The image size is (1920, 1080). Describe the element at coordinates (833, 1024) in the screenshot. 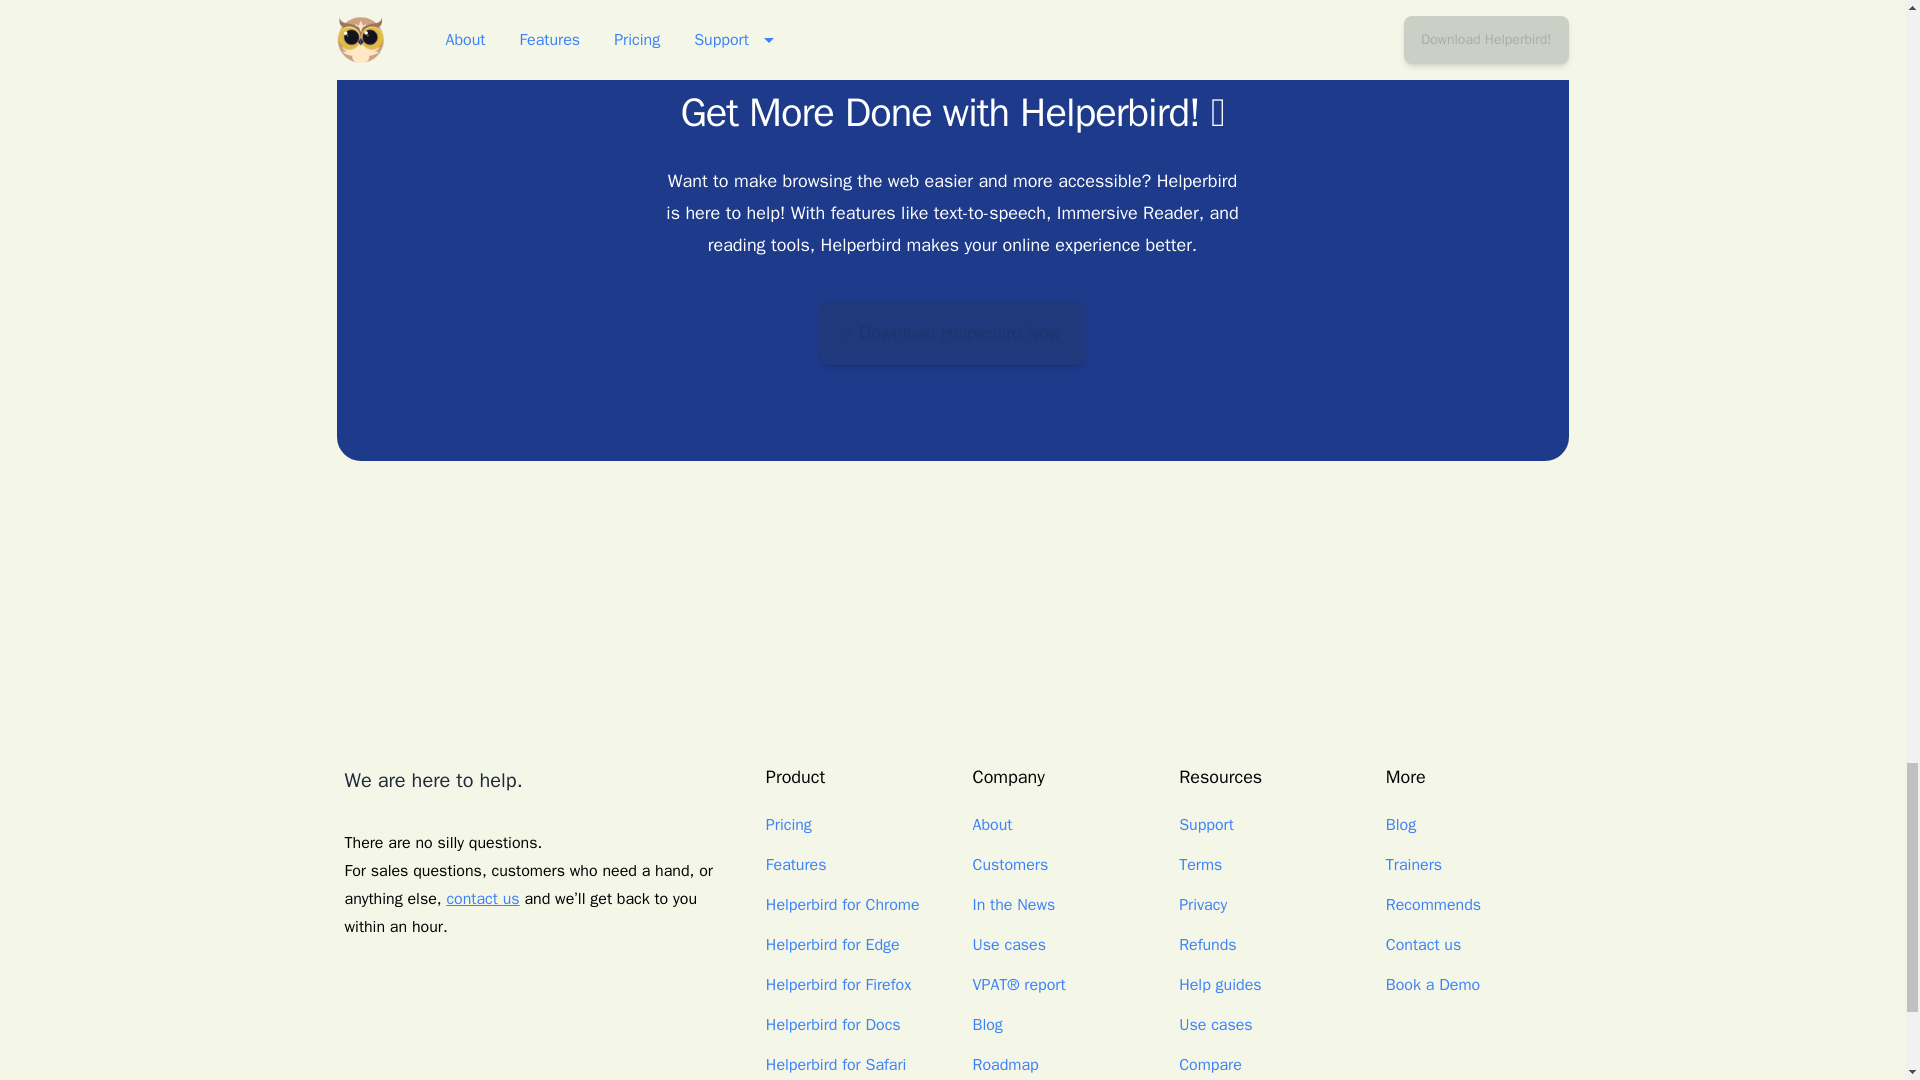

I see `Helperbird for Docs` at that location.